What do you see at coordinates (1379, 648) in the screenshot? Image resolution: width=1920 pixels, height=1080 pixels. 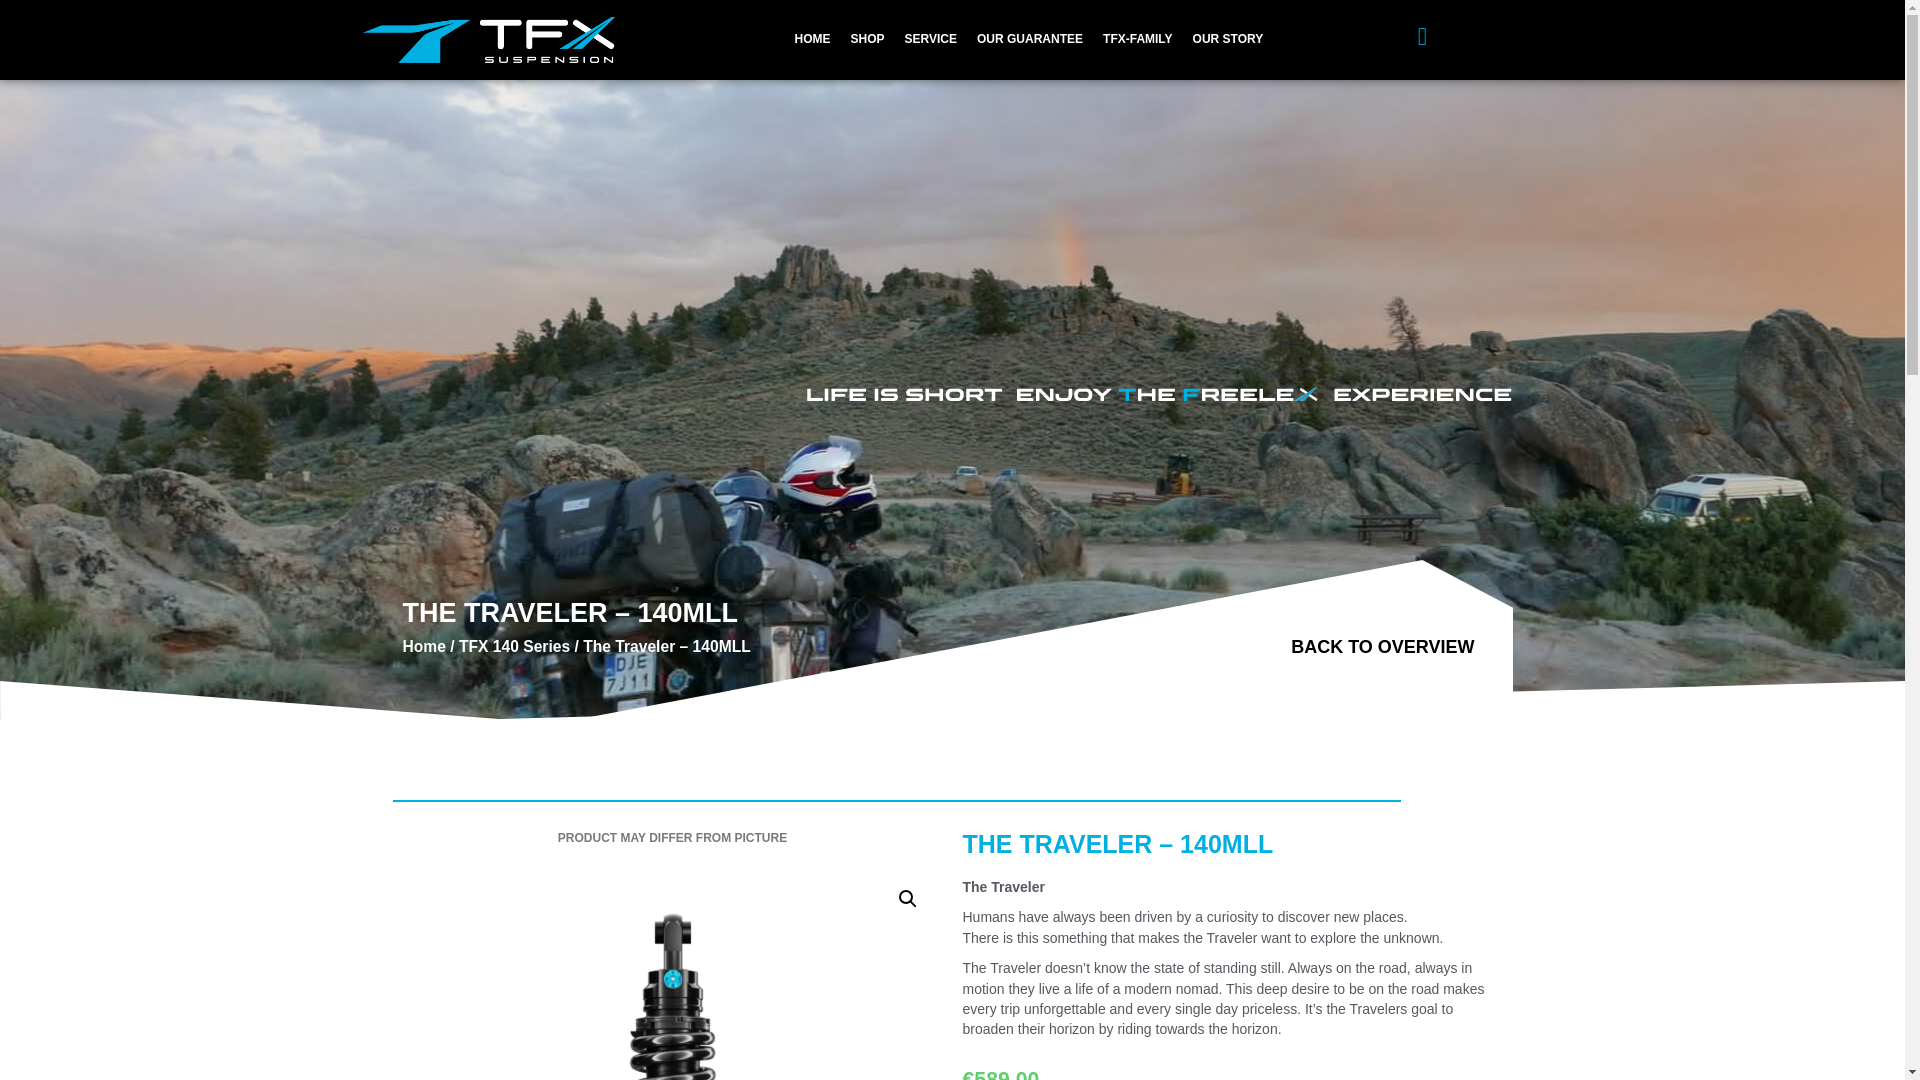 I see `BACK TO OVERVIEW` at bounding box center [1379, 648].